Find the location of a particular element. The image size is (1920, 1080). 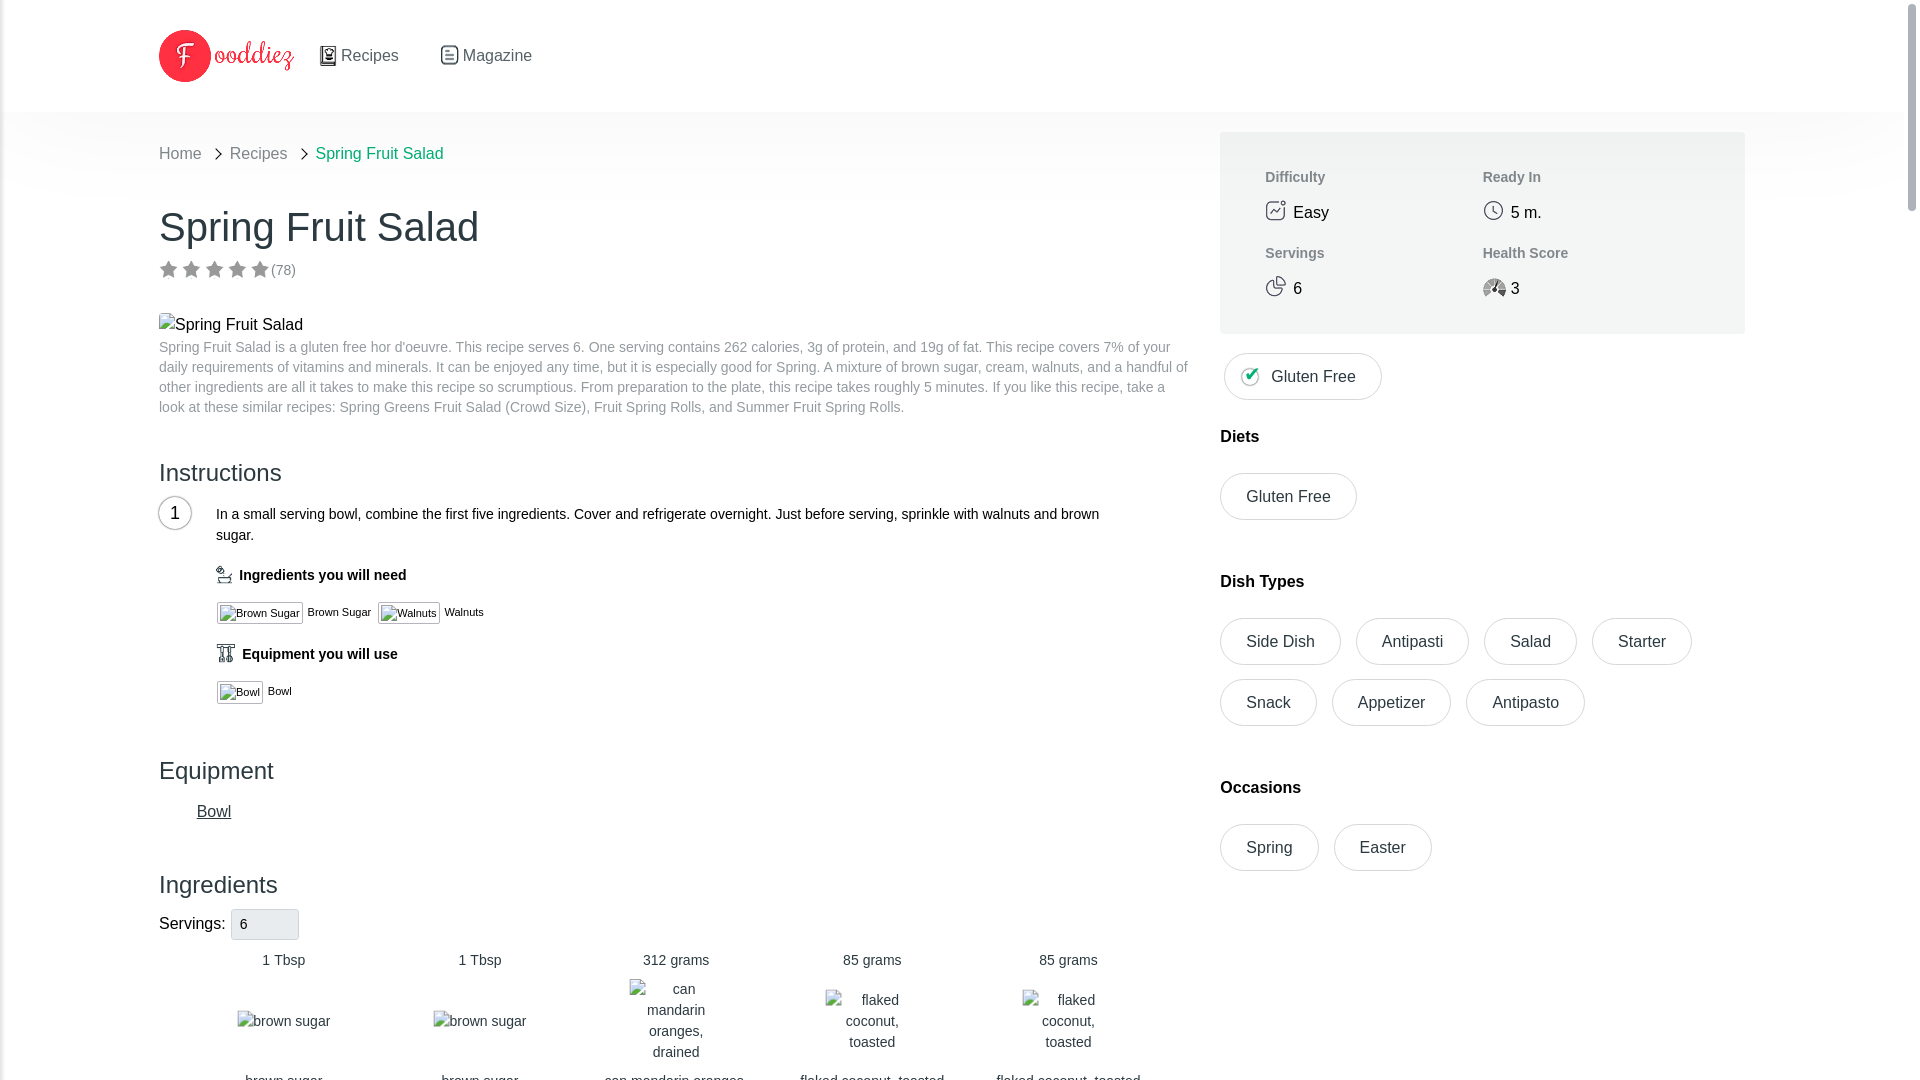

Antipasti is located at coordinates (1068, 1015).